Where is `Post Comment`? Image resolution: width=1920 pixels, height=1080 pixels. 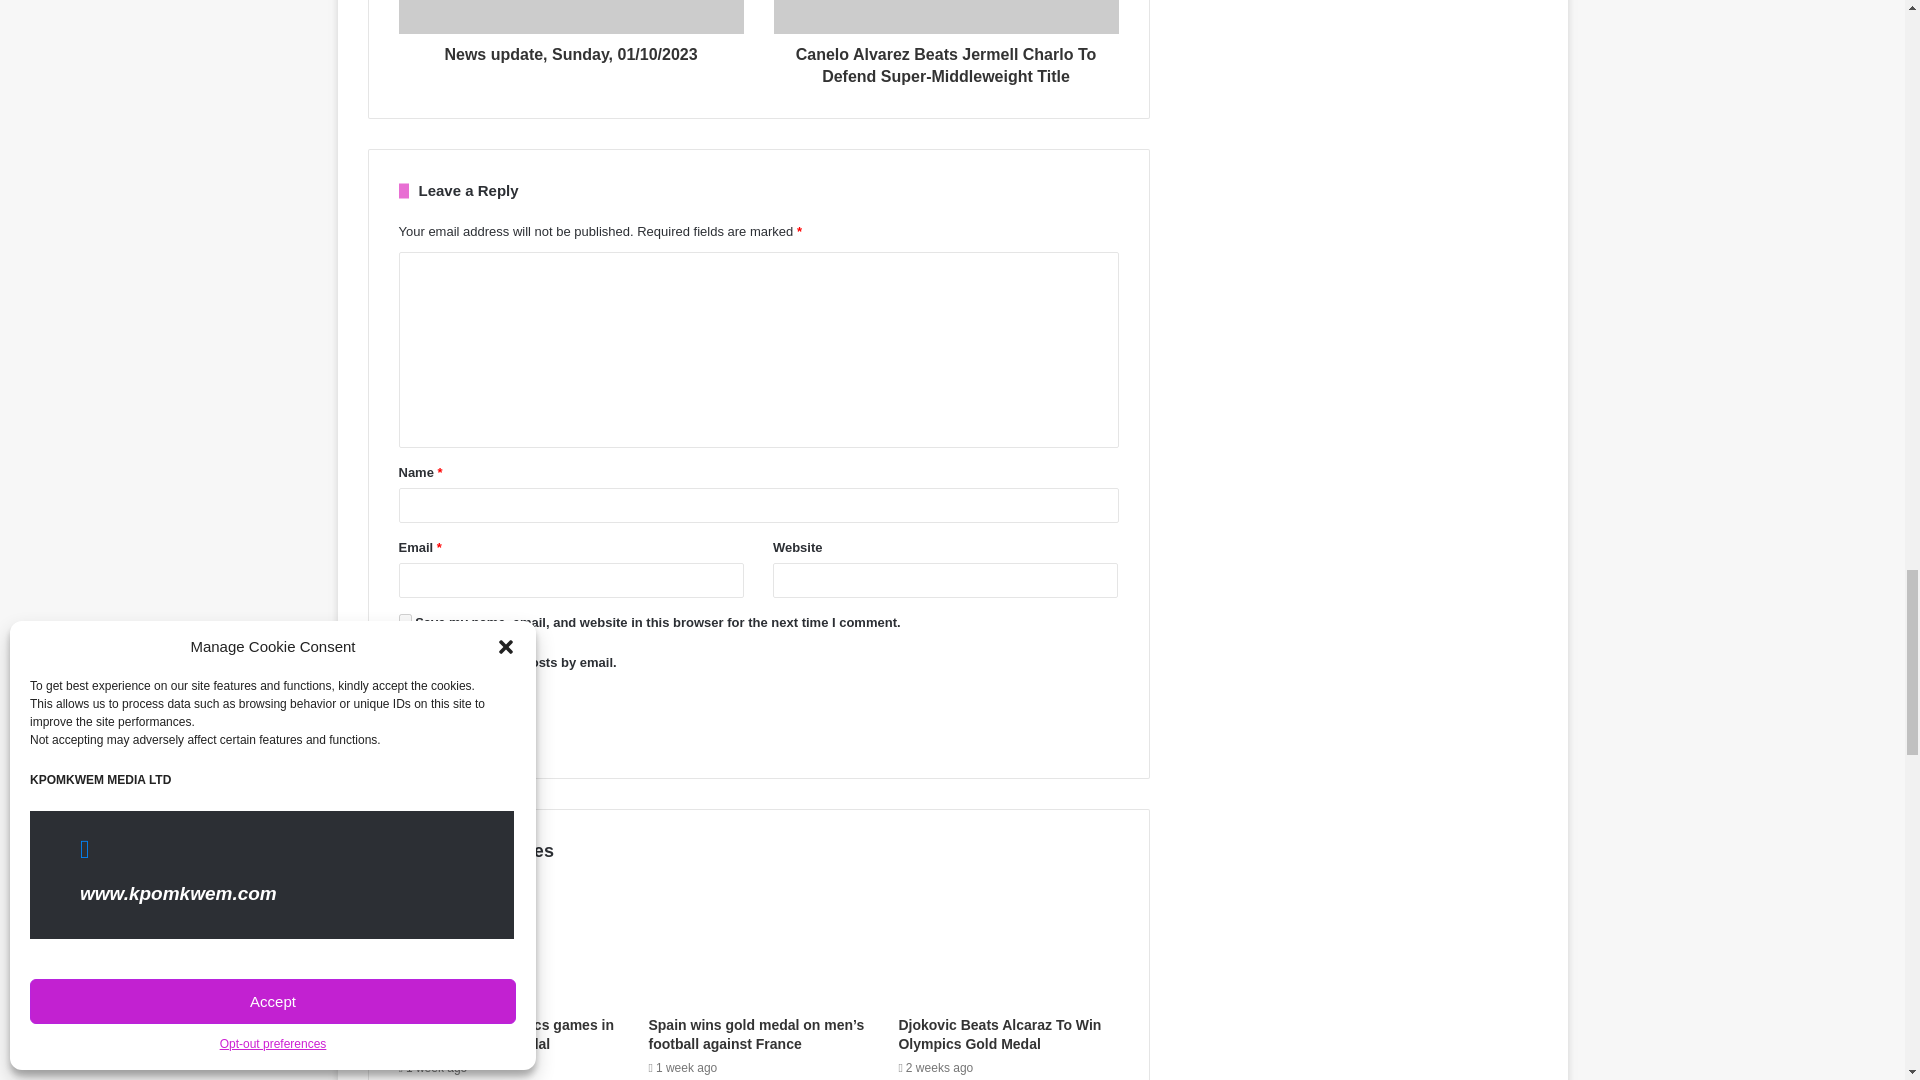
Post Comment is located at coordinates (456, 720).